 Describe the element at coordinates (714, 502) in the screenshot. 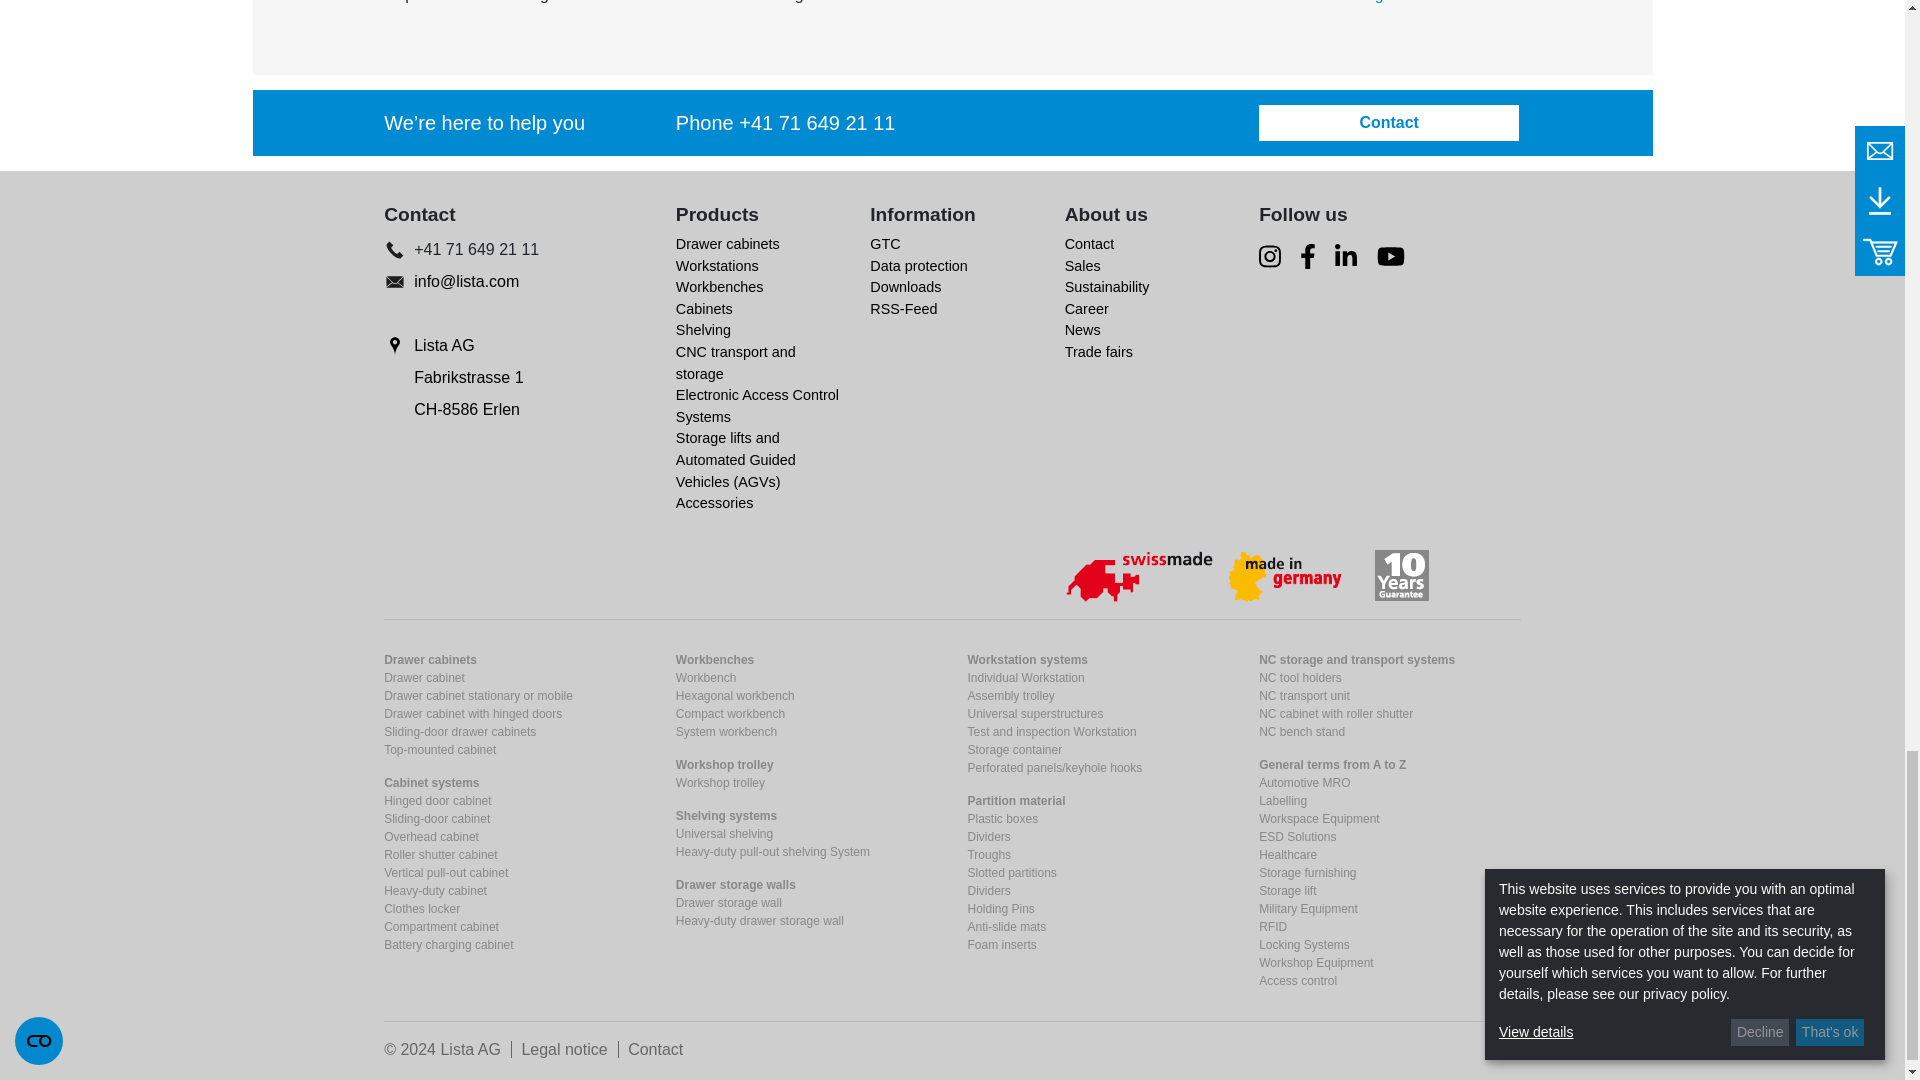

I see `Accessories` at that location.